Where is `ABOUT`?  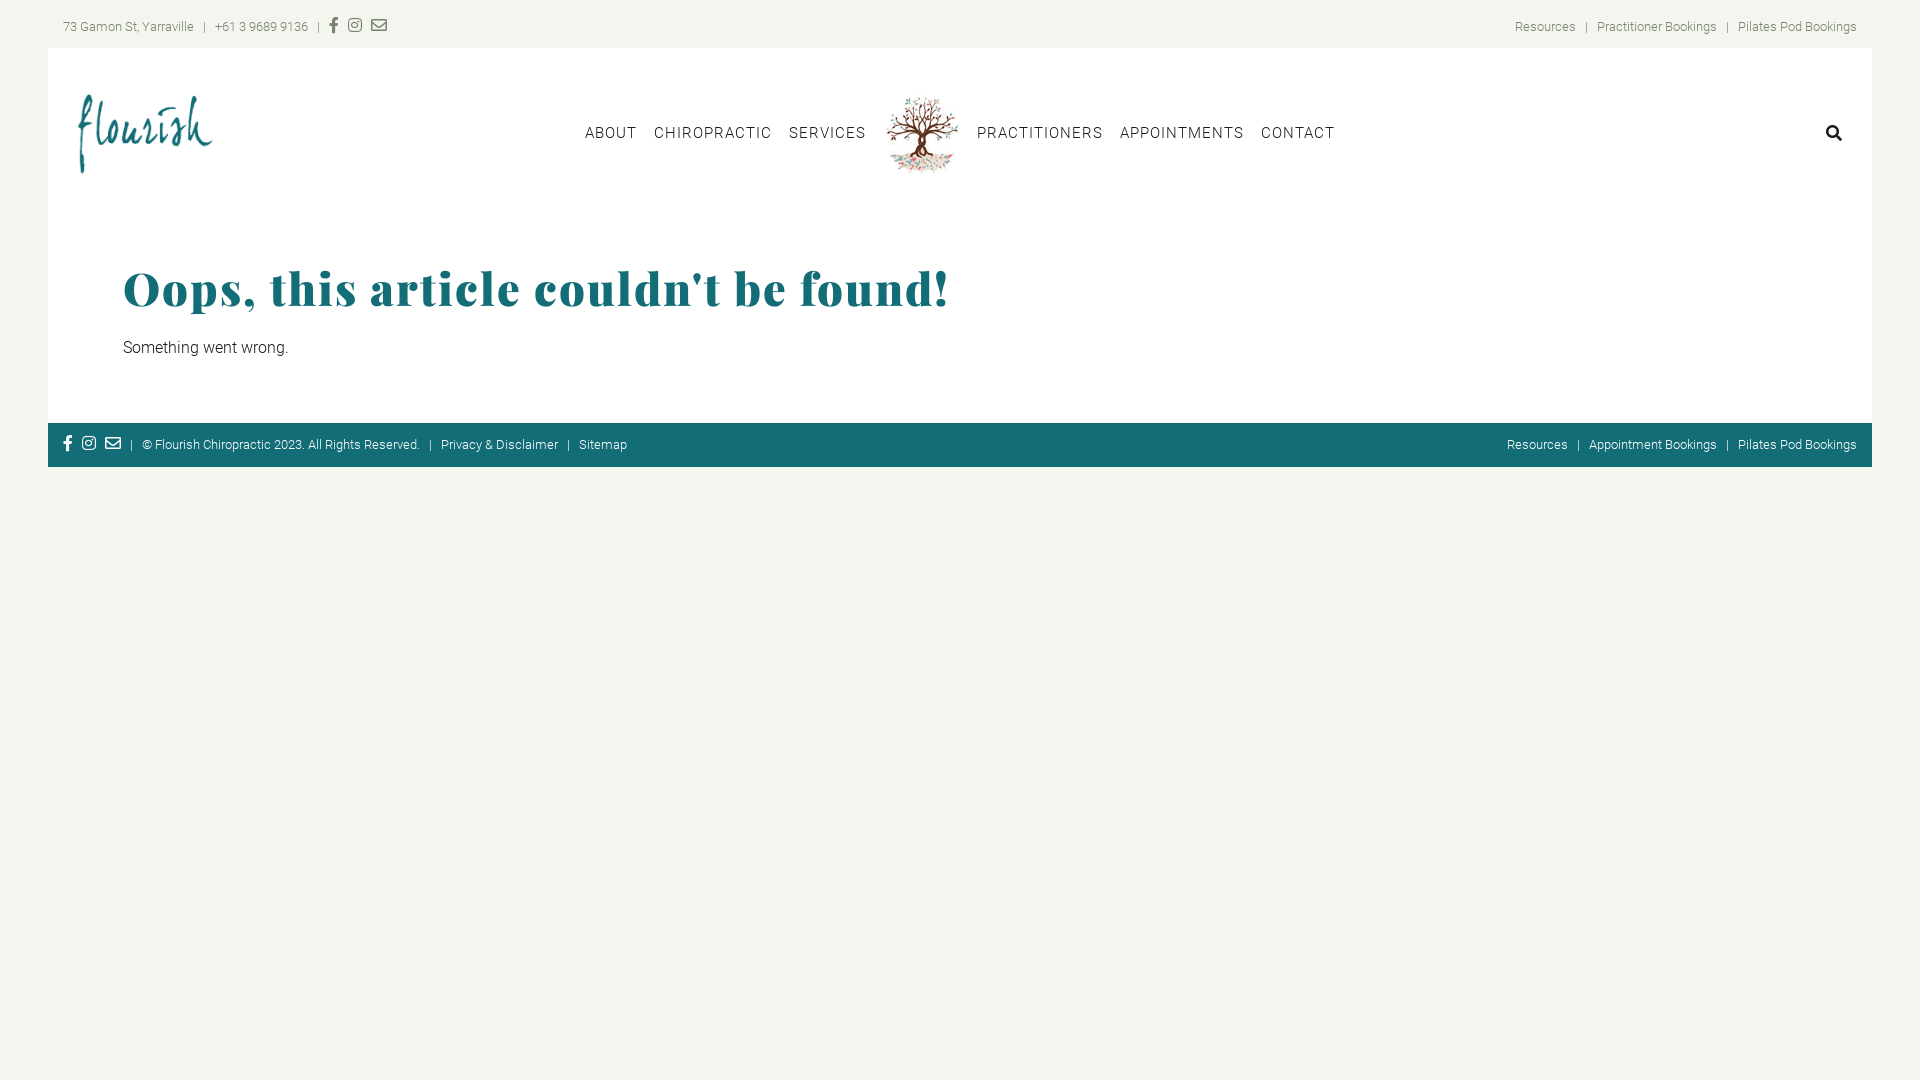
ABOUT is located at coordinates (611, 134).